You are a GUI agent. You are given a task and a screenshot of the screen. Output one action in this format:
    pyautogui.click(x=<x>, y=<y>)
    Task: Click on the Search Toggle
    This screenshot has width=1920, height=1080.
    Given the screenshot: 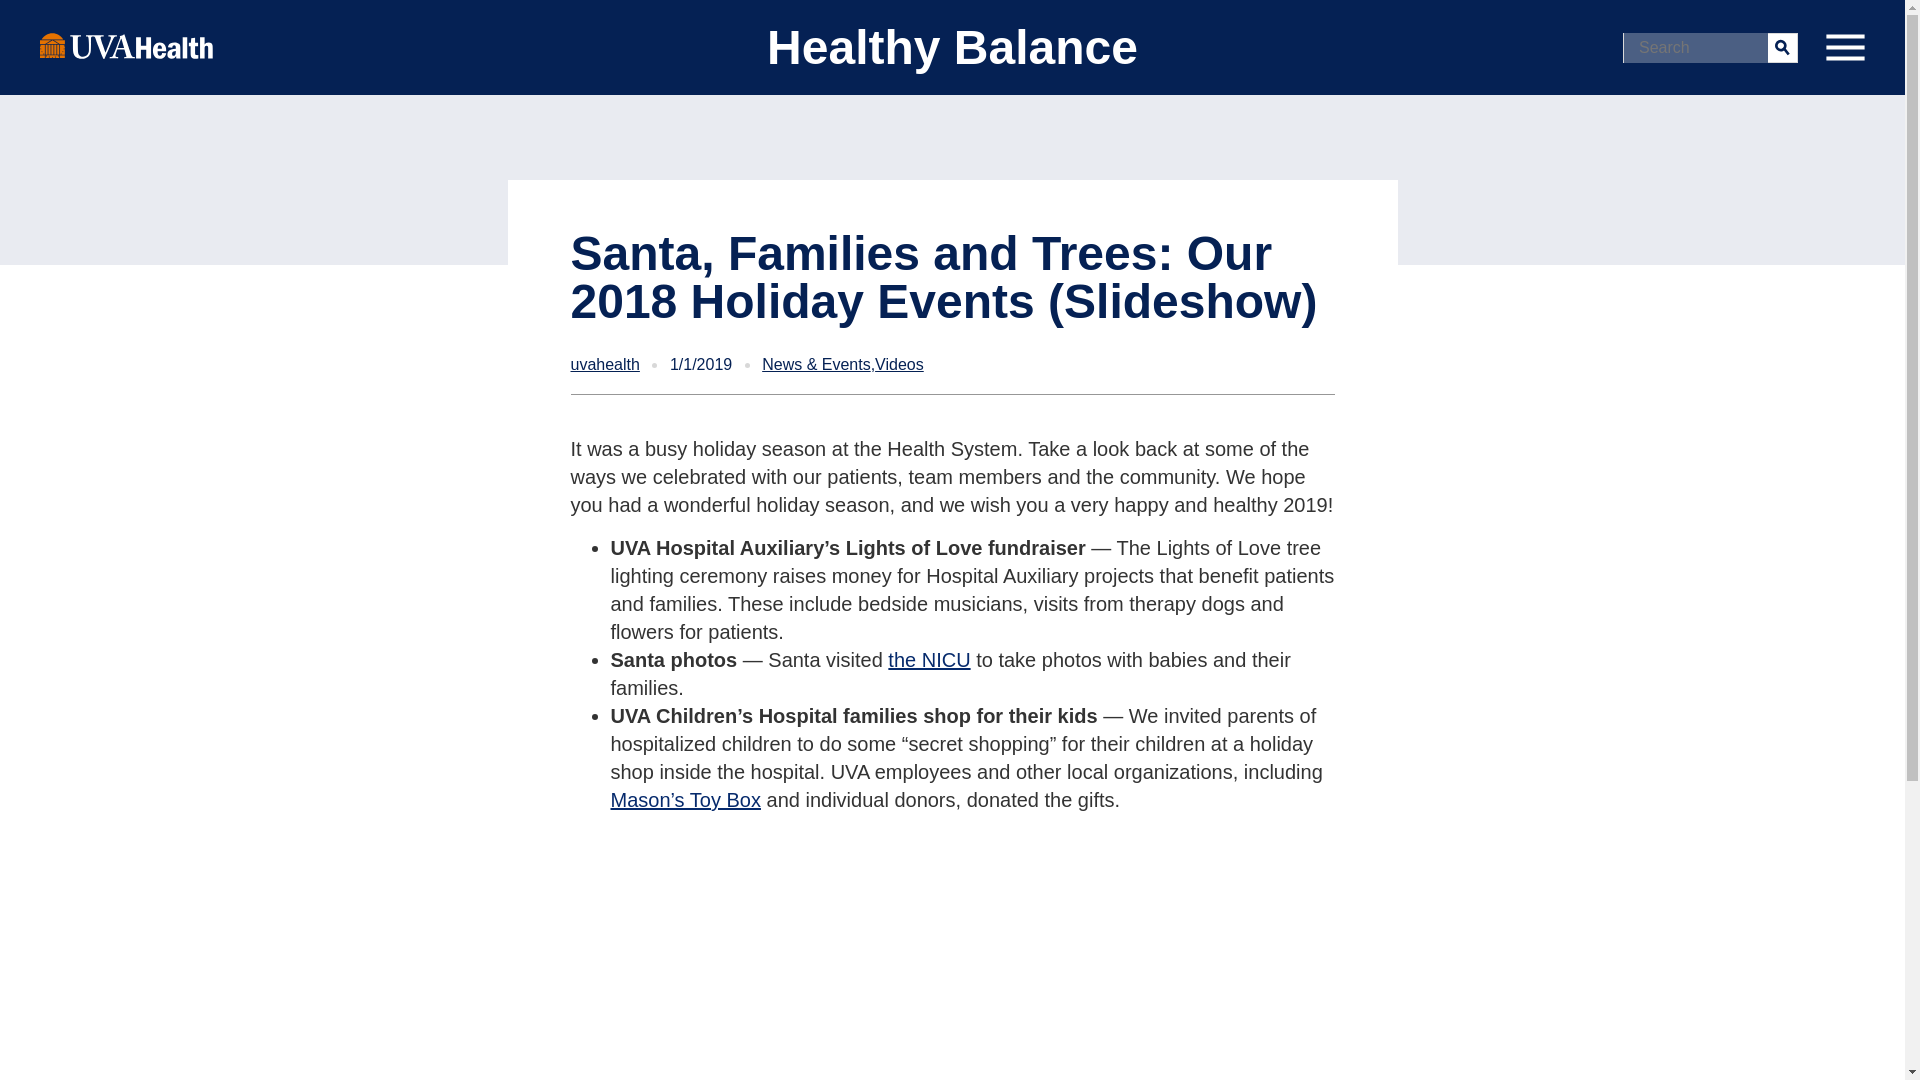 What is the action you would take?
    pyautogui.click(x=20, y=16)
    